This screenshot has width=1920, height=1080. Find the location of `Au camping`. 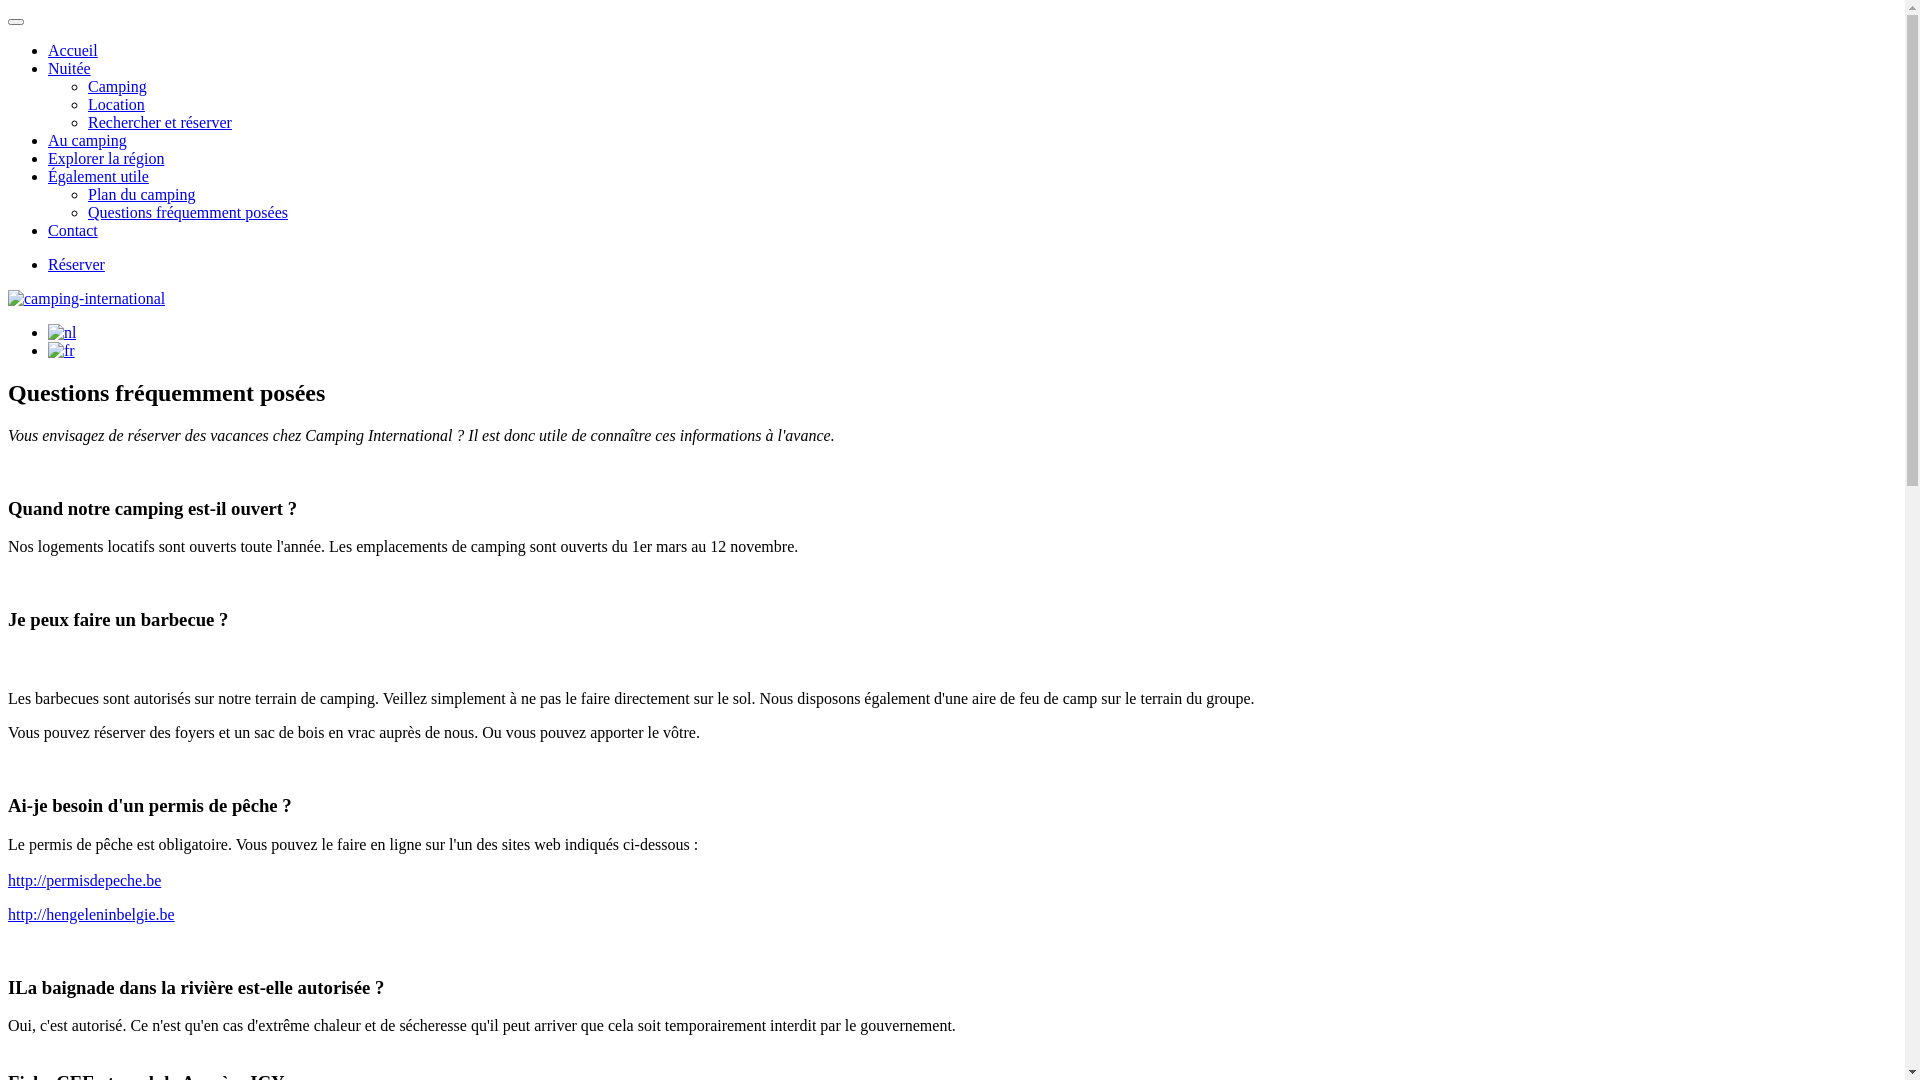

Au camping is located at coordinates (88, 140).